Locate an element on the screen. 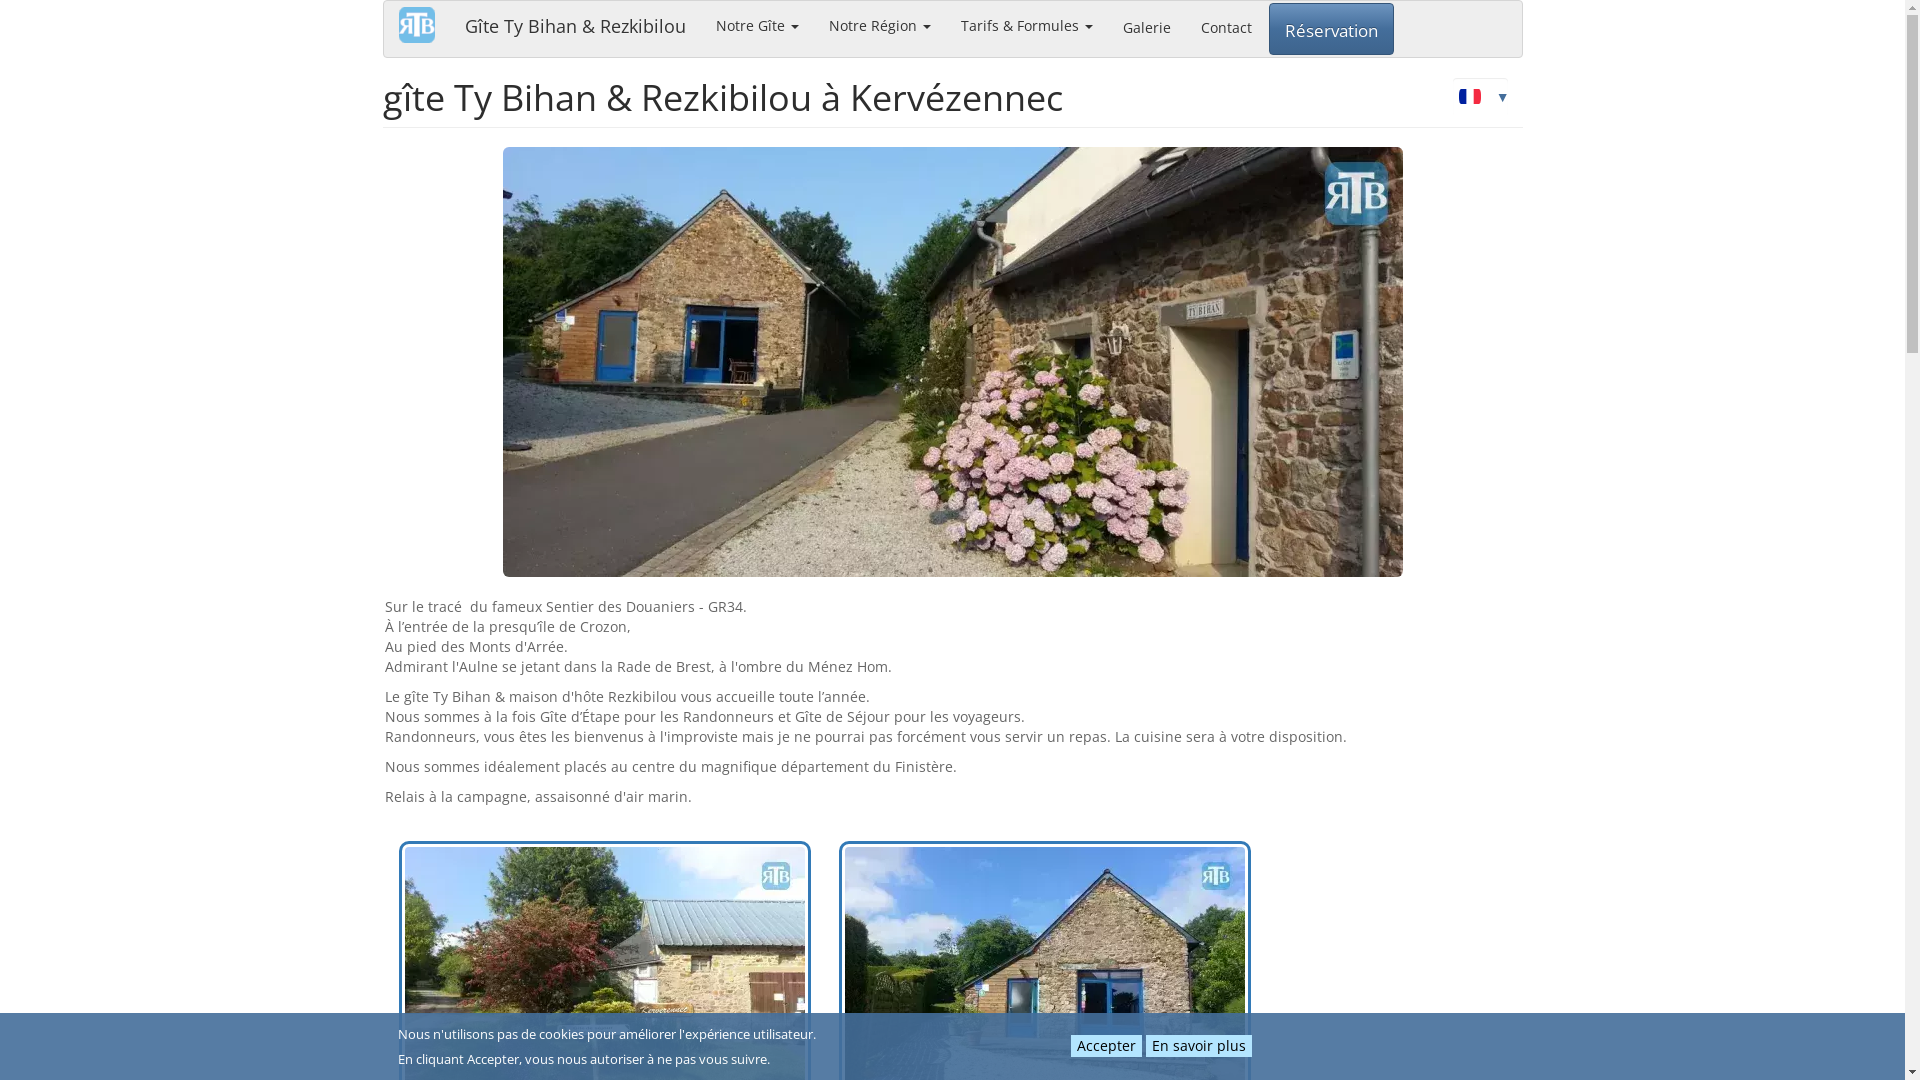 This screenshot has height=1080, width=1920. En savoir plus is located at coordinates (1199, 1046).